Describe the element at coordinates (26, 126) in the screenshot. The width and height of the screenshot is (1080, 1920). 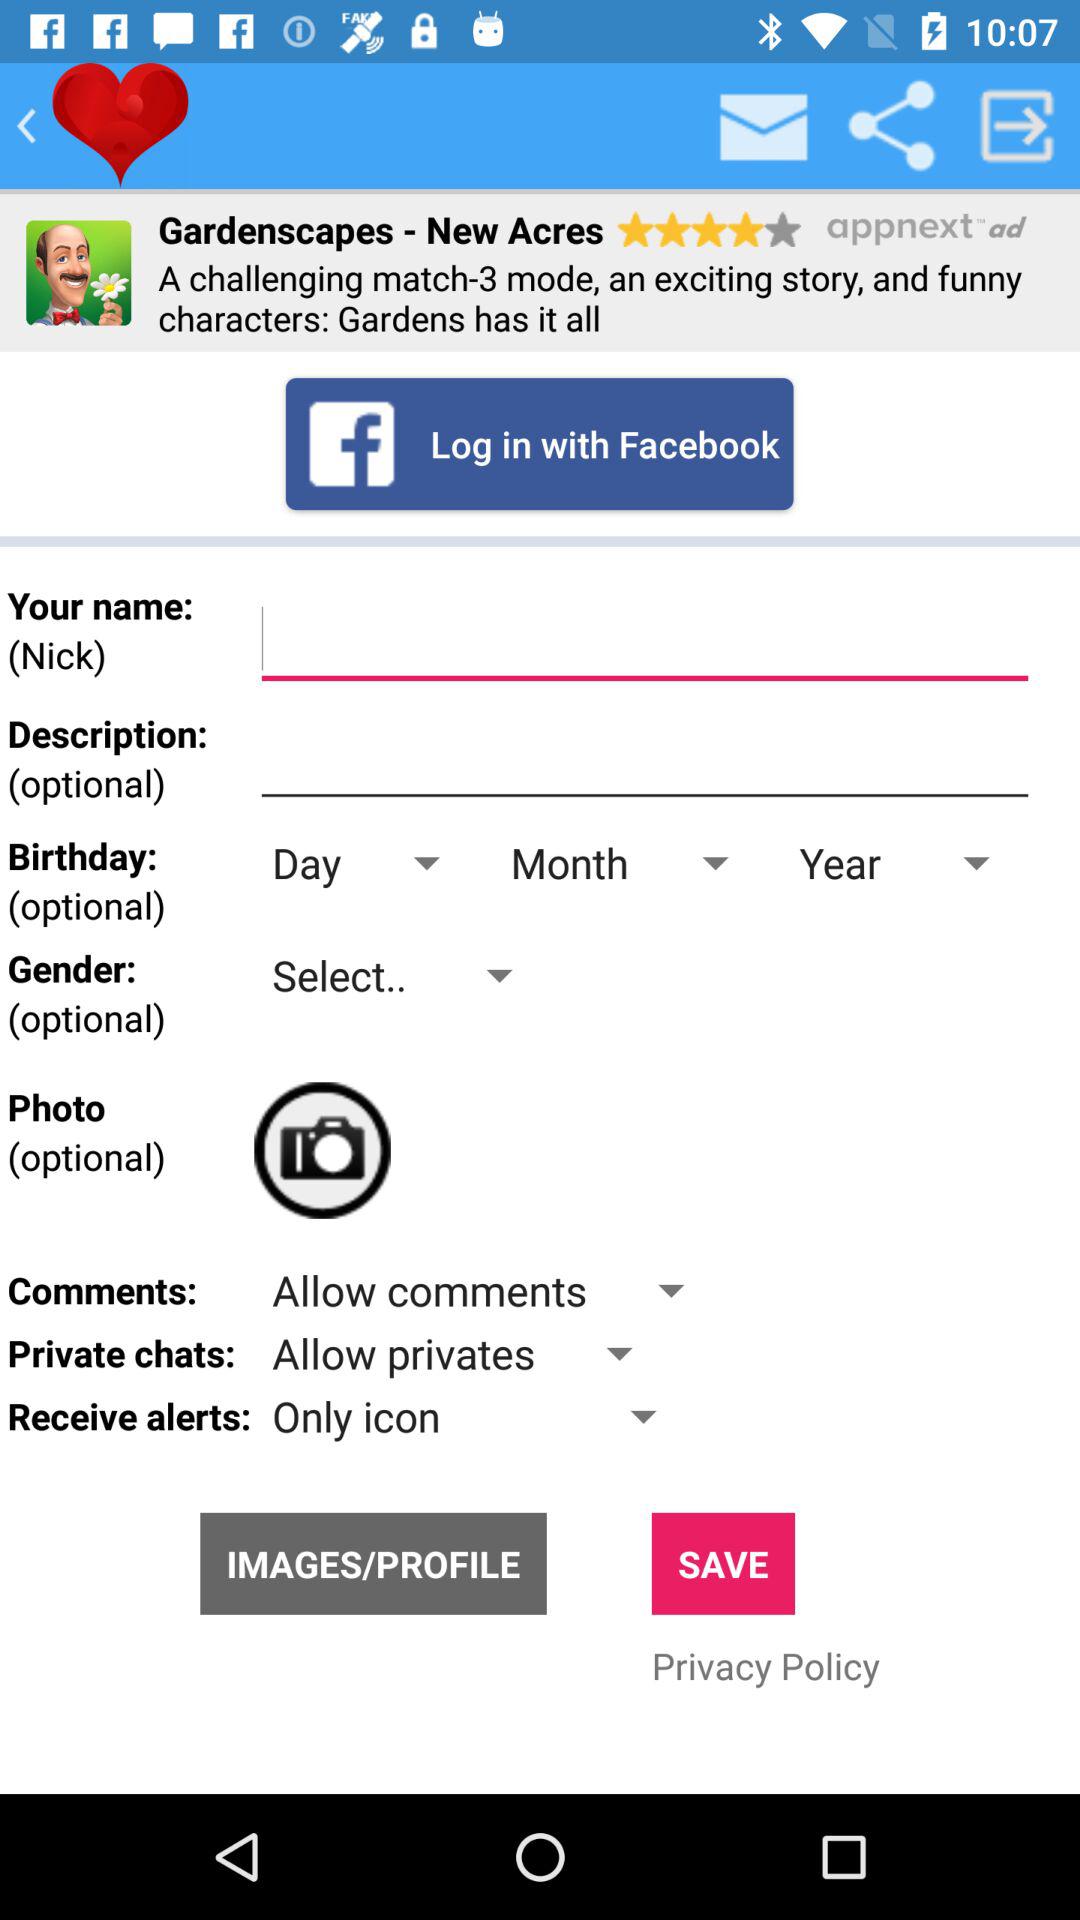
I see `go bake button` at that location.